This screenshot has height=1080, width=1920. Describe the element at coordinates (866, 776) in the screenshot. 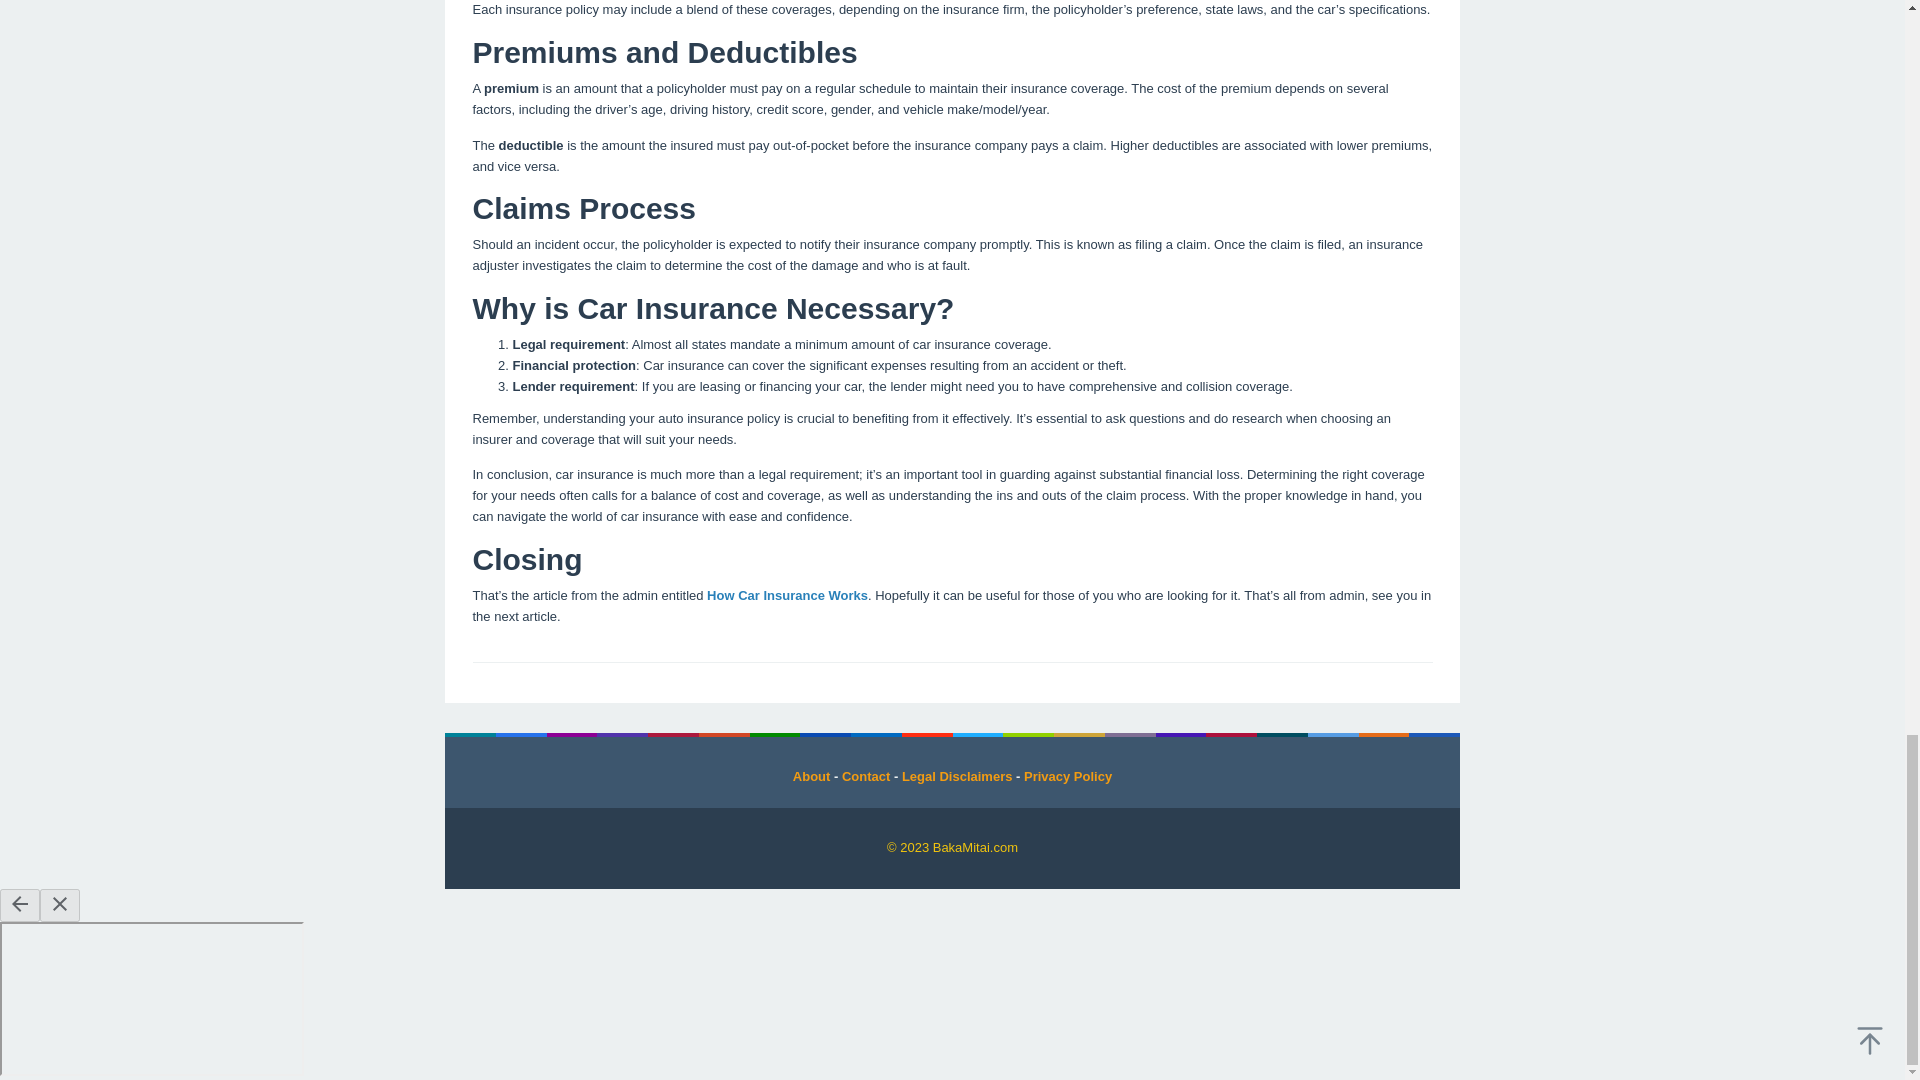

I see `Contact` at that location.